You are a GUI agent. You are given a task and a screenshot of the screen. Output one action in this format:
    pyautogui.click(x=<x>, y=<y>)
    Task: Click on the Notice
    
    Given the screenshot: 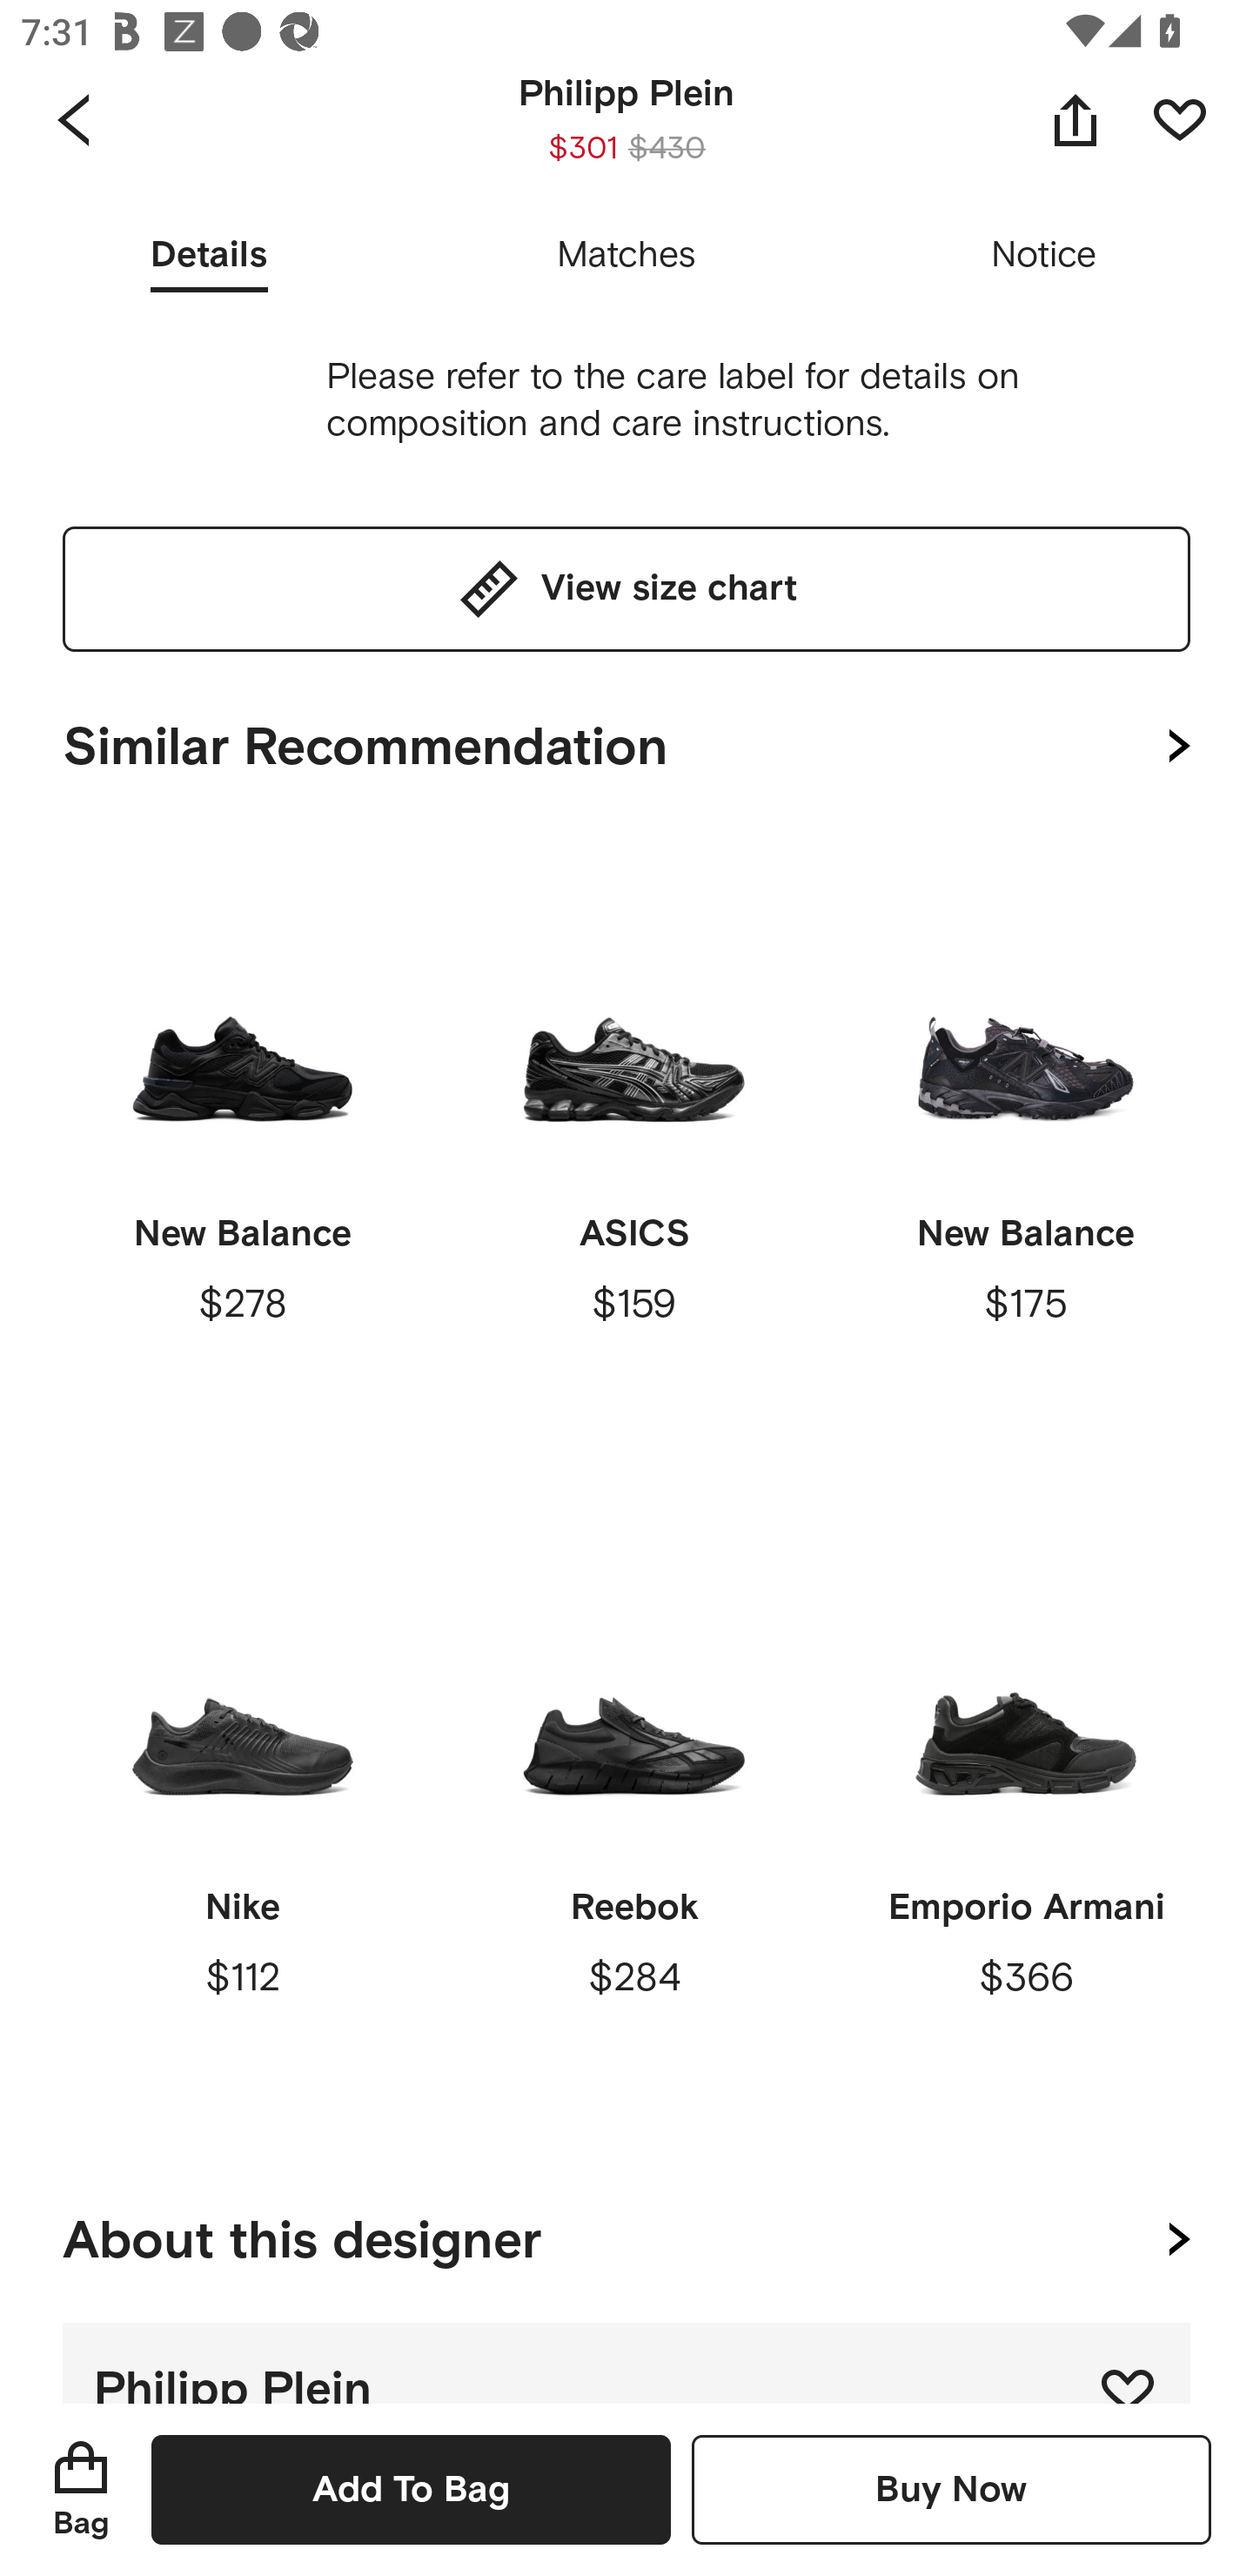 What is the action you would take?
    pyautogui.click(x=1044, y=256)
    